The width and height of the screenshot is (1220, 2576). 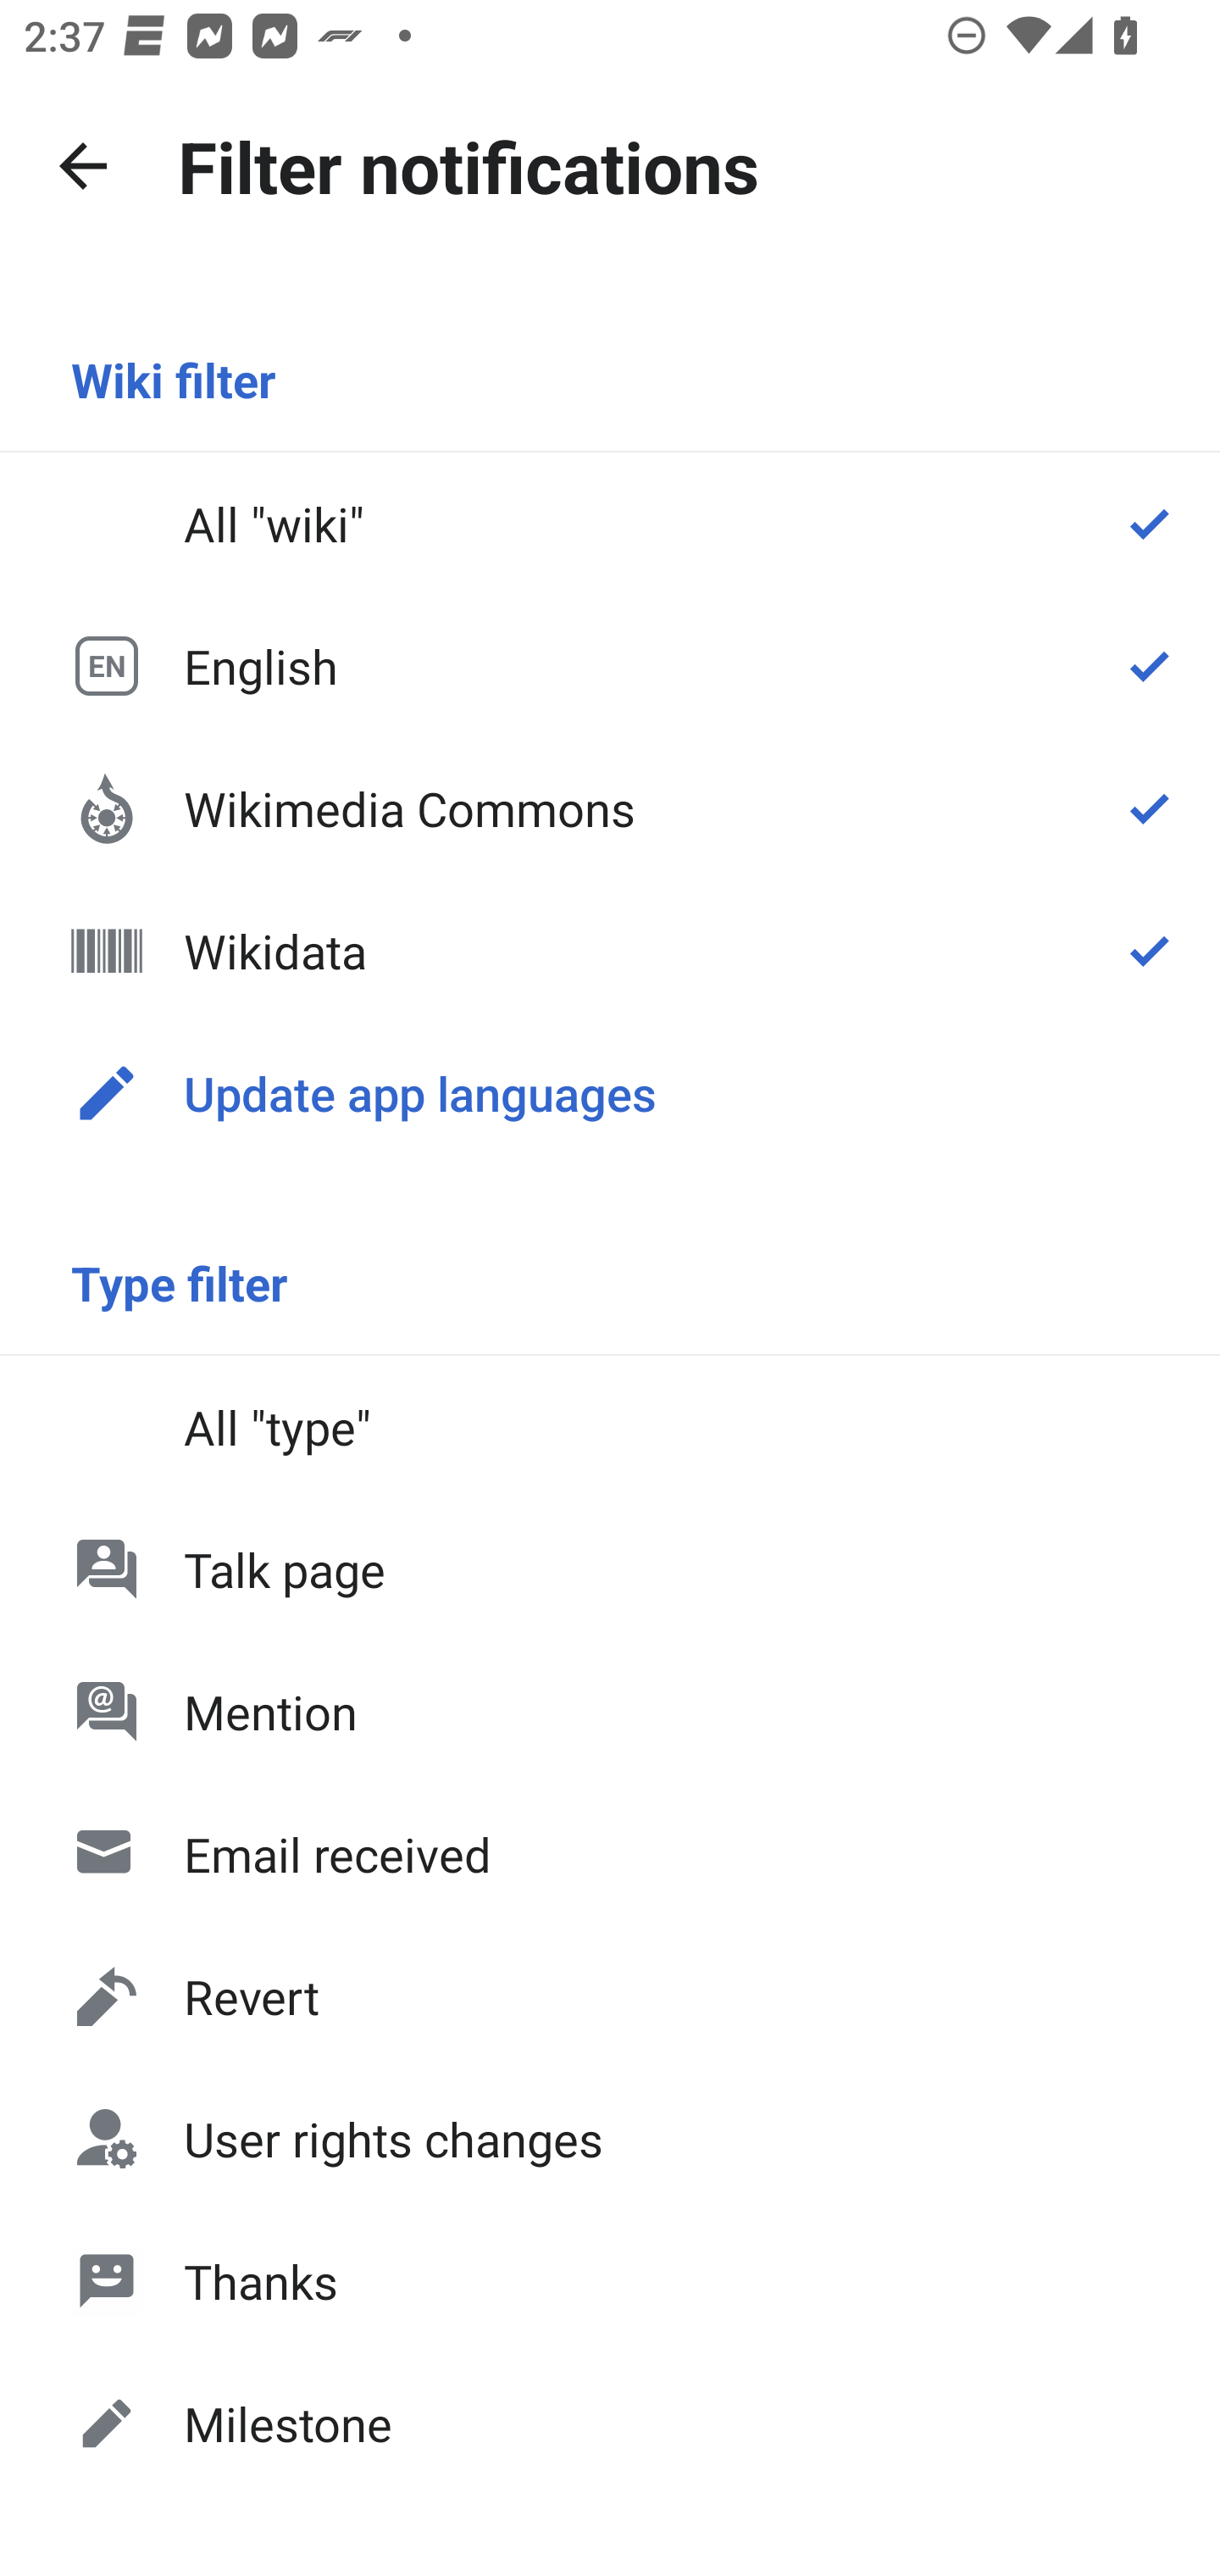 What do you see at coordinates (610, 524) in the screenshot?
I see `All "wiki"` at bounding box center [610, 524].